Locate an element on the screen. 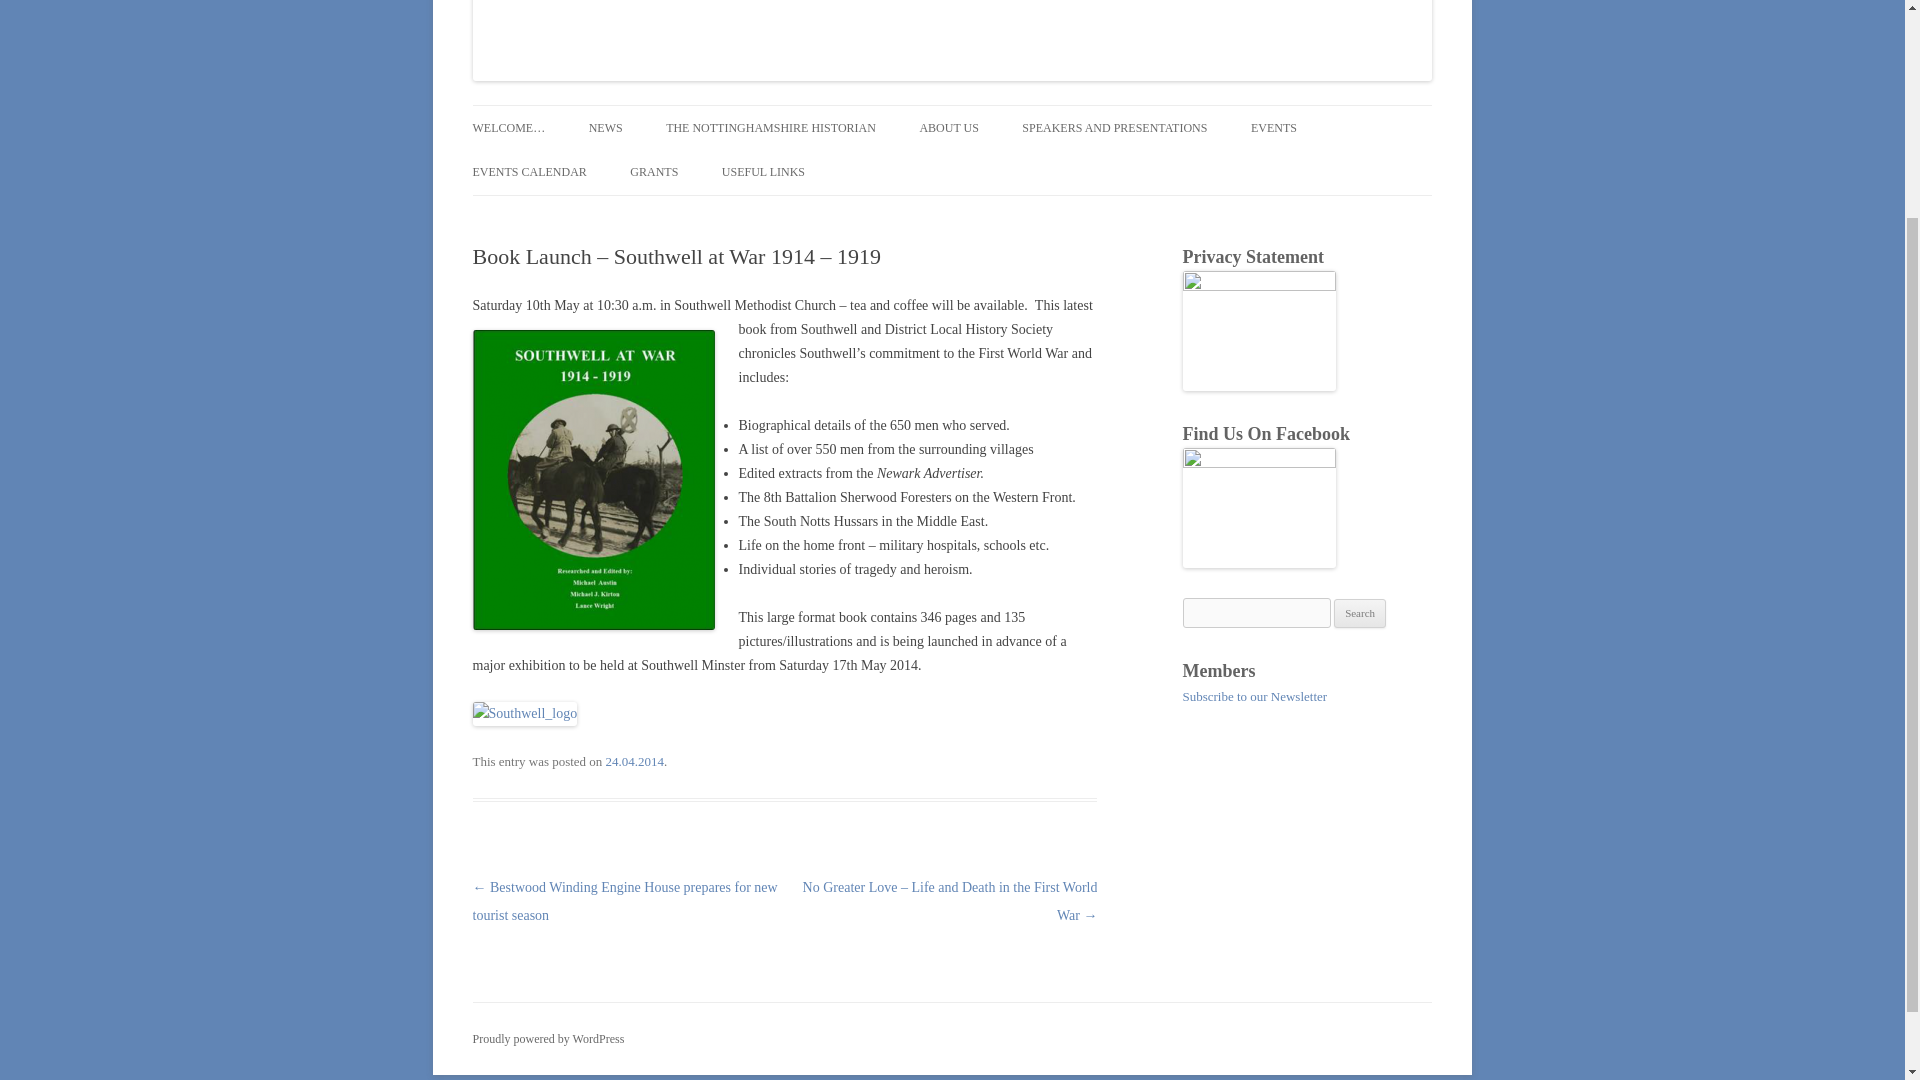 This screenshot has width=1920, height=1080. USEFUL LINKS is located at coordinates (762, 172).